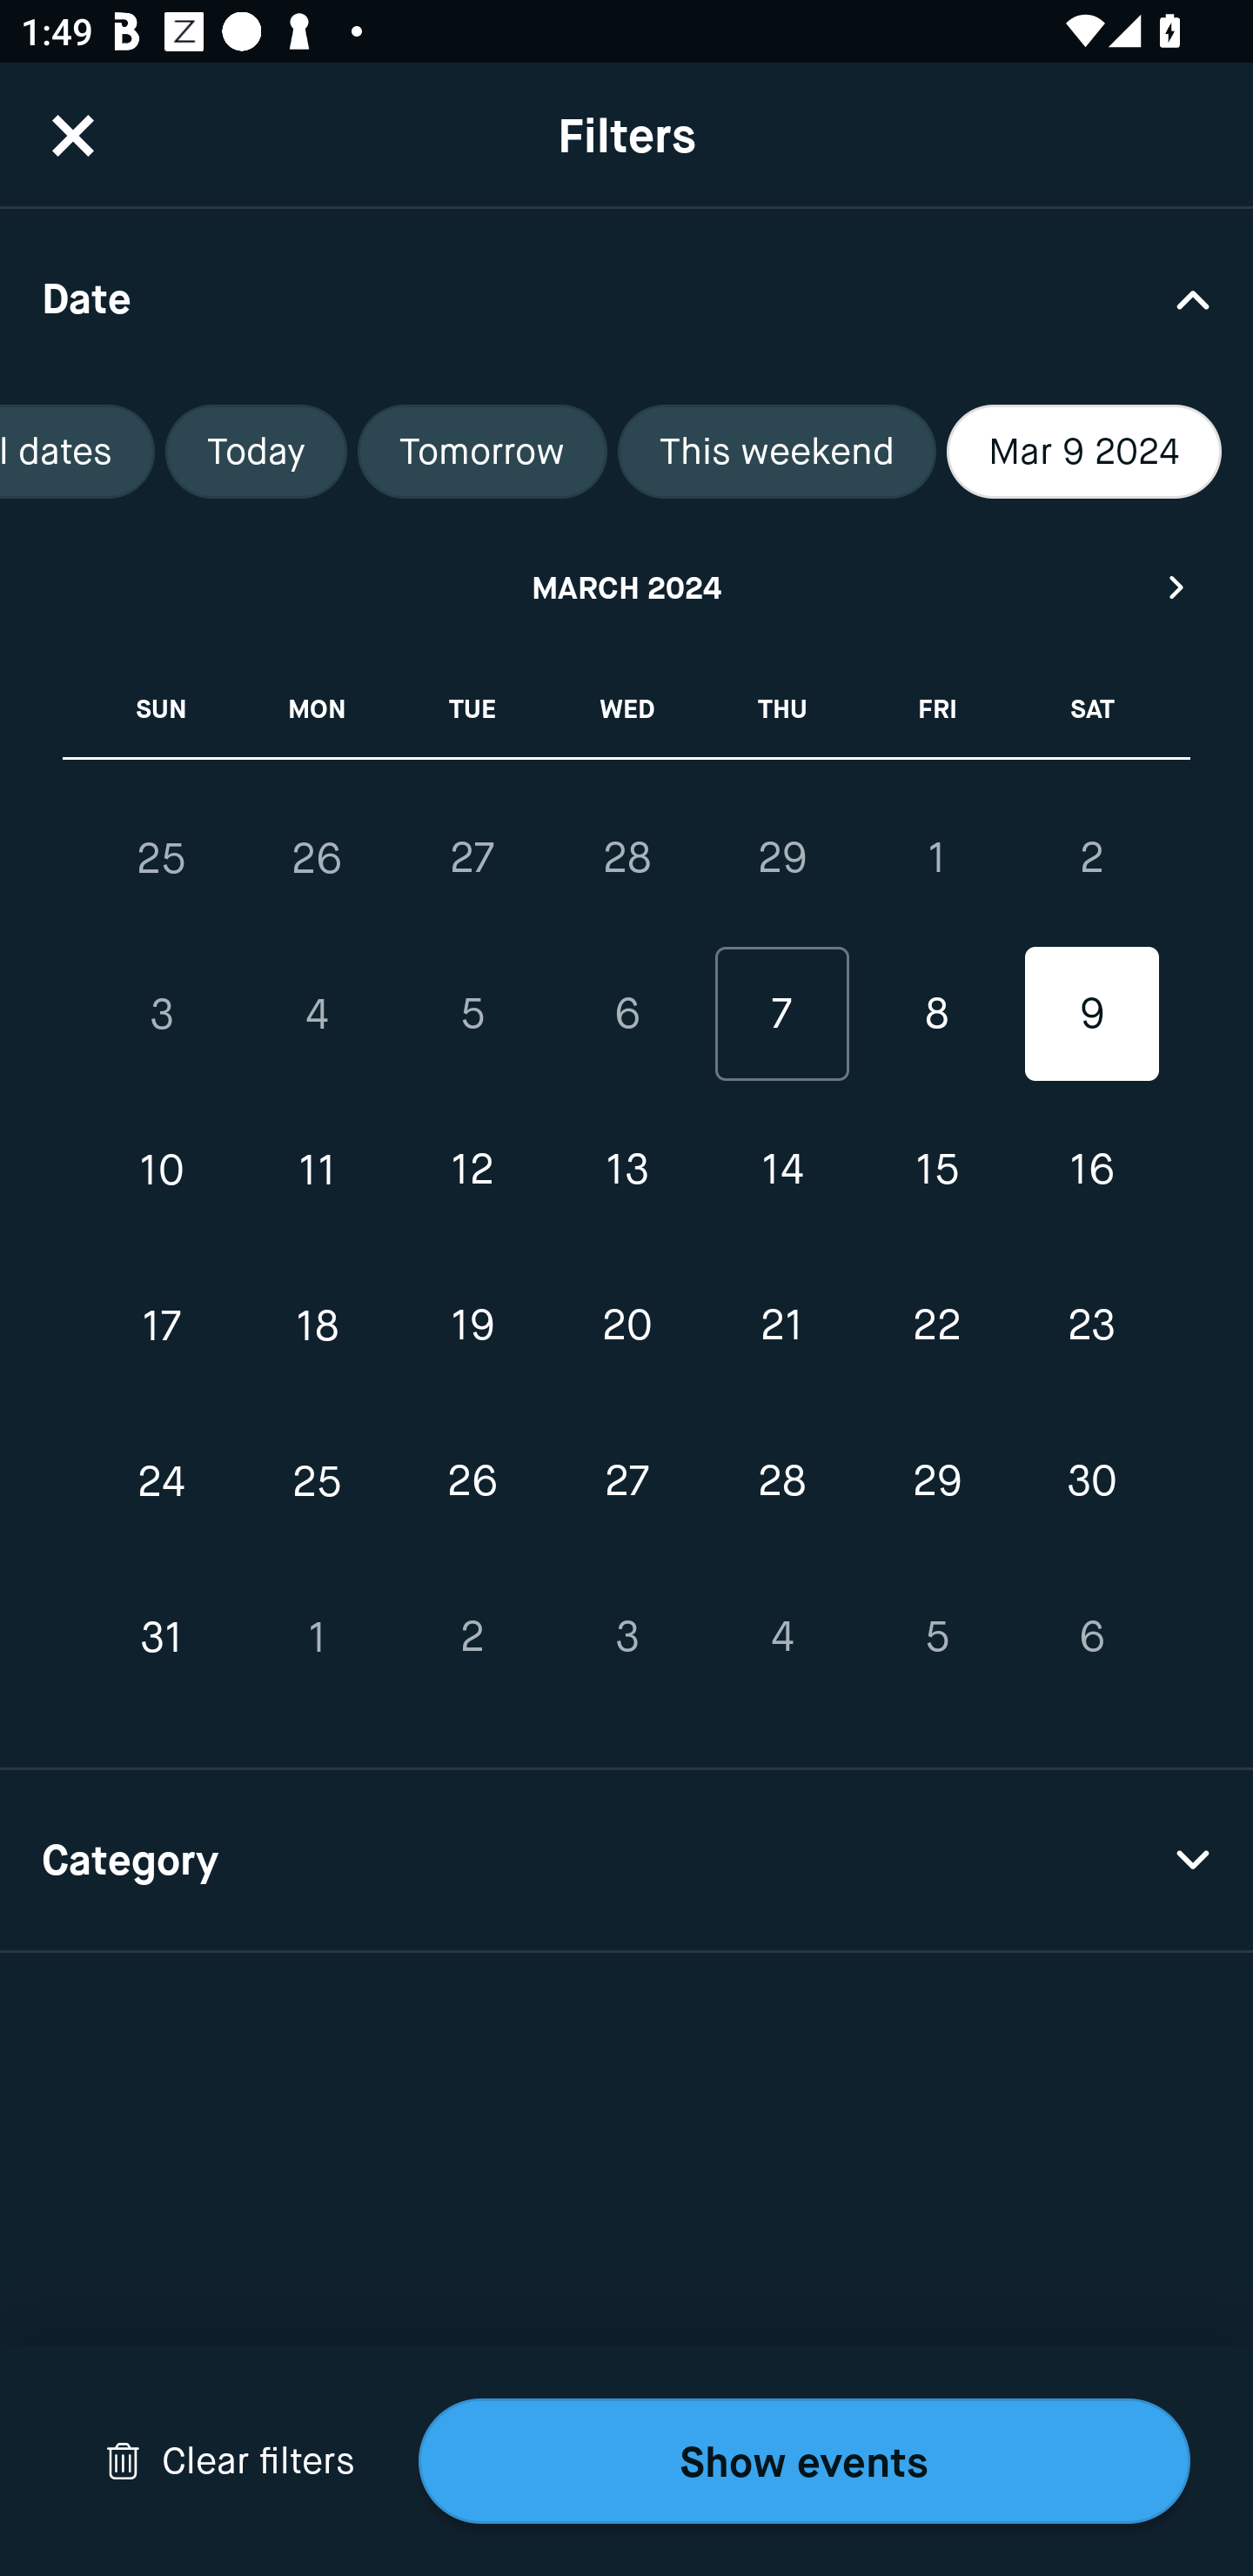  Describe the element at coordinates (482, 452) in the screenshot. I see `Tomorrow` at that location.